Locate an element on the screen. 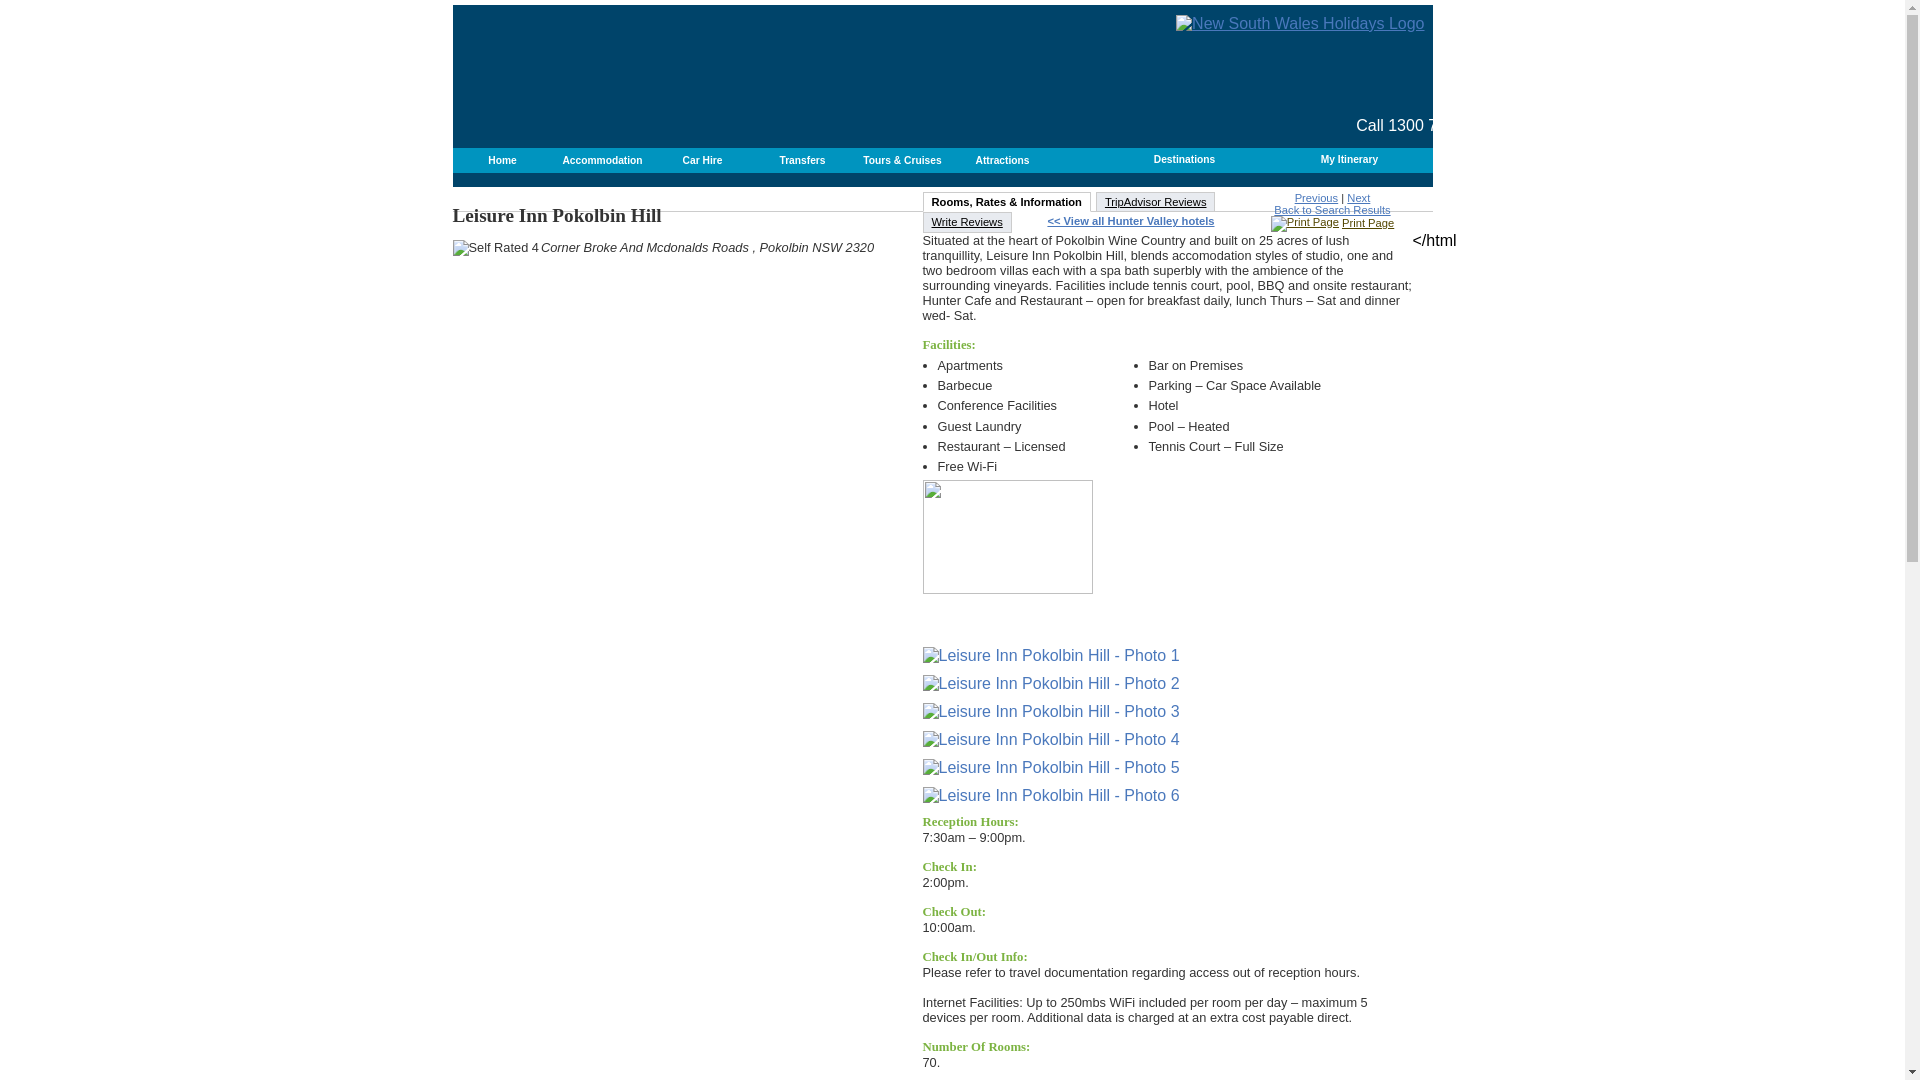 The width and height of the screenshot is (1920, 1080). Accommodation is located at coordinates (602, 160).